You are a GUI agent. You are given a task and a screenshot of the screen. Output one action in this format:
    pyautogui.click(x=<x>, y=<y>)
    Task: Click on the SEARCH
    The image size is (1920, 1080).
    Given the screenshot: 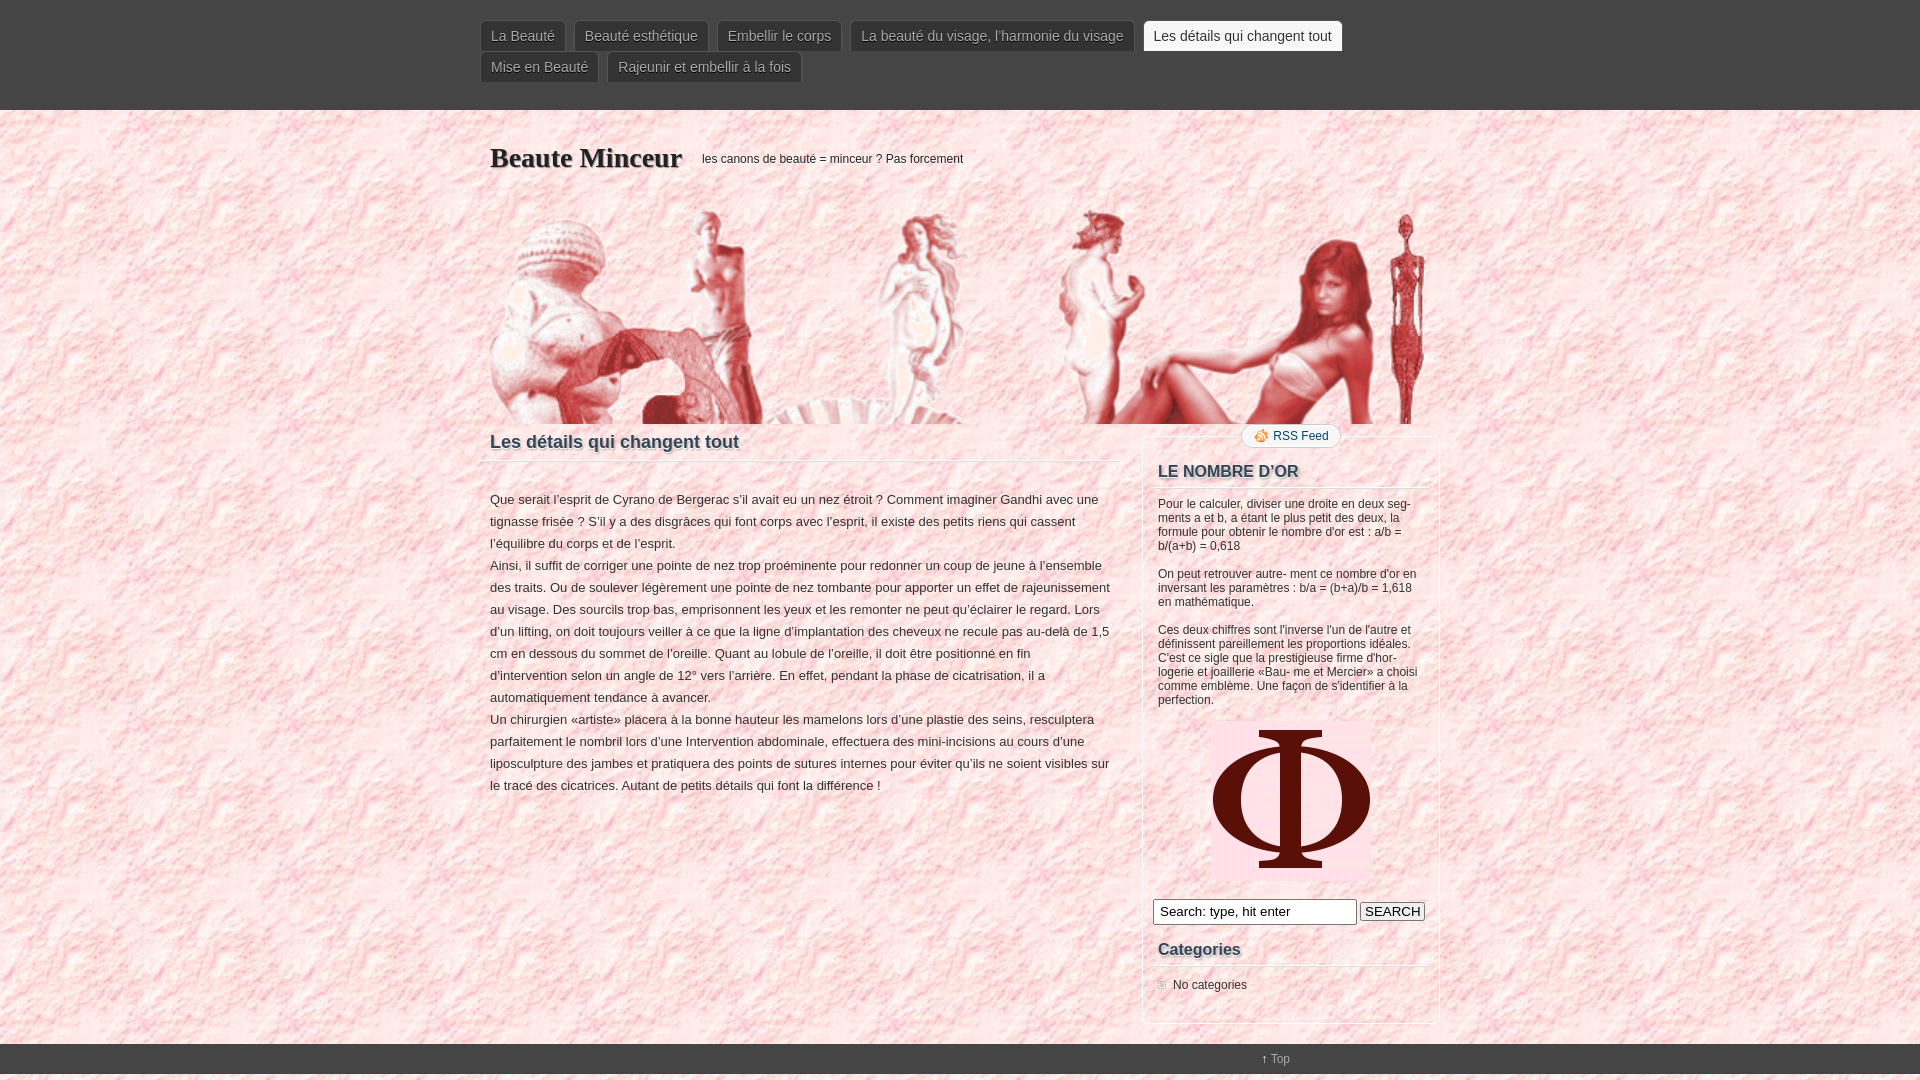 What is the action you would take?
    pyautogui.click(x=1392, y=912)
    